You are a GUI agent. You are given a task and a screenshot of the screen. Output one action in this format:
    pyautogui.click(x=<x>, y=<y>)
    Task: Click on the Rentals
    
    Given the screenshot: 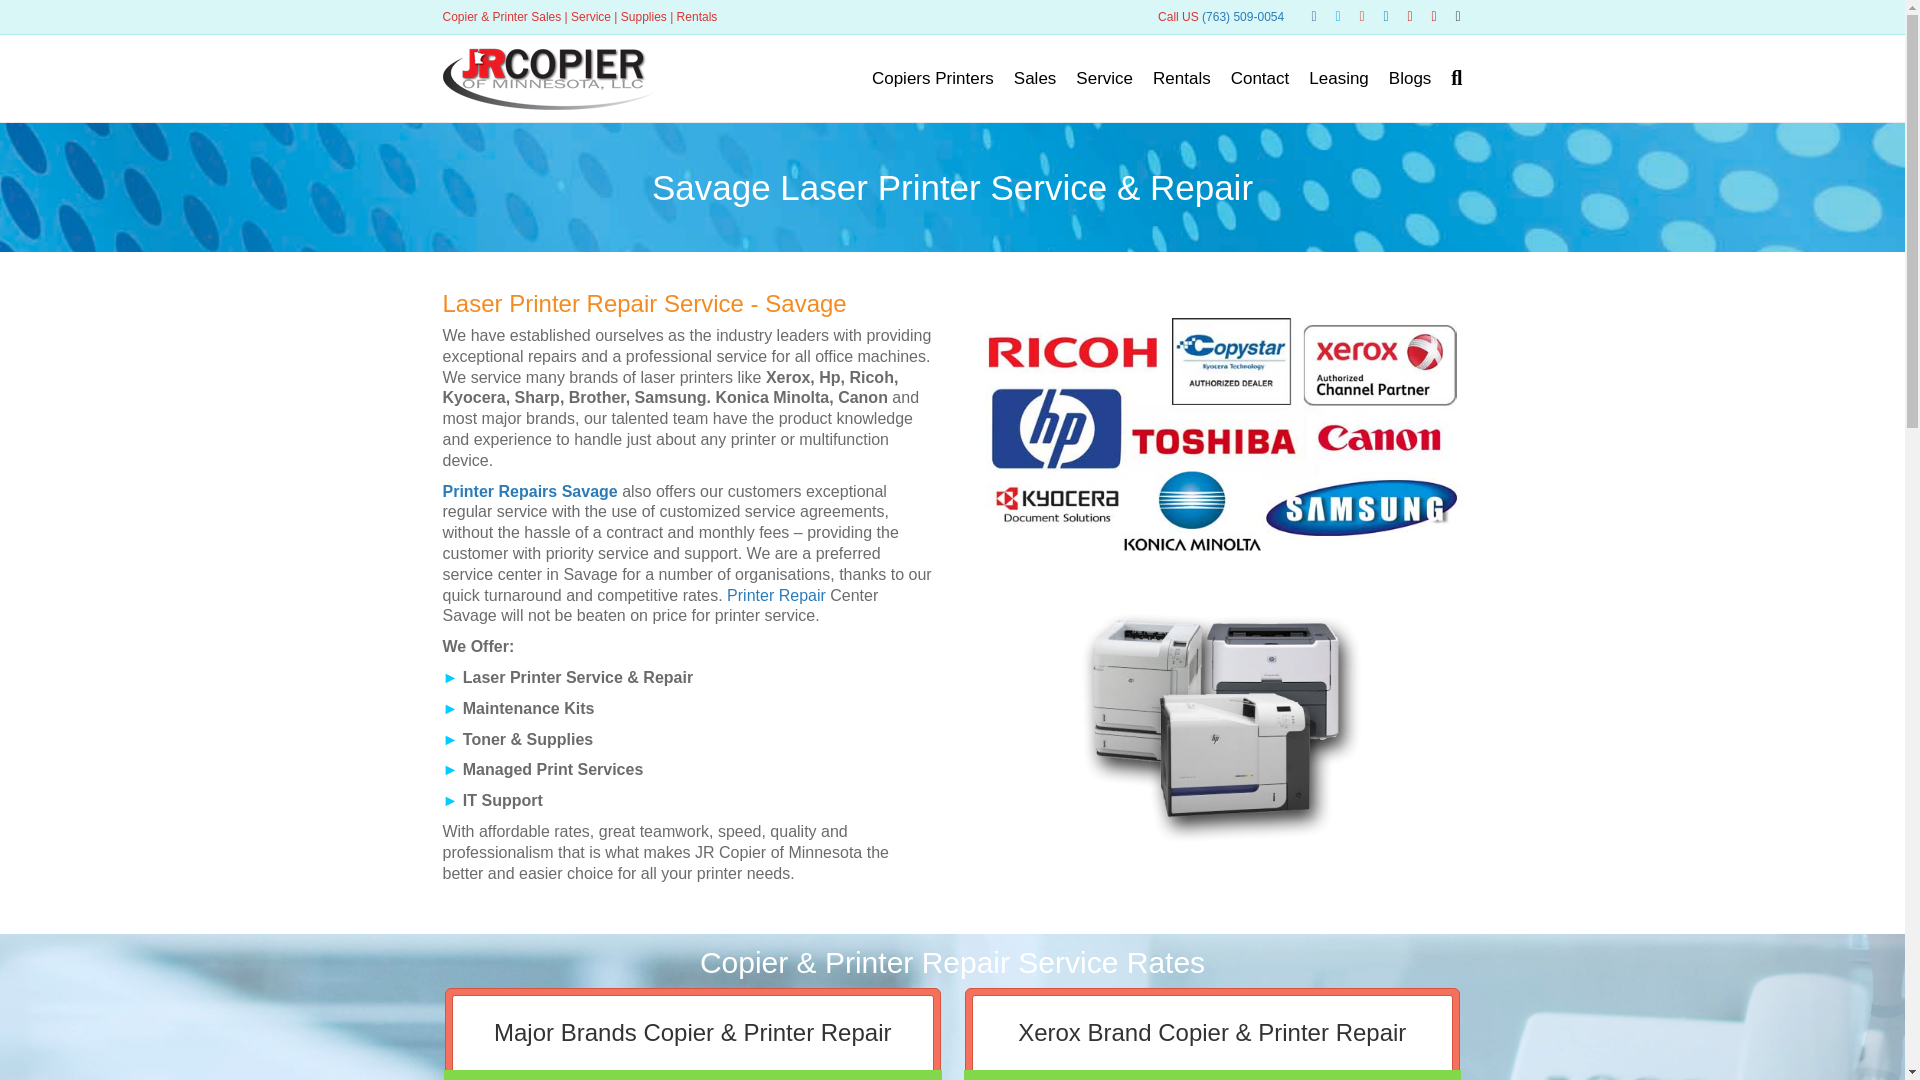 What is the action you would take?
    pyautogui.click(x=1182, y=78)
    